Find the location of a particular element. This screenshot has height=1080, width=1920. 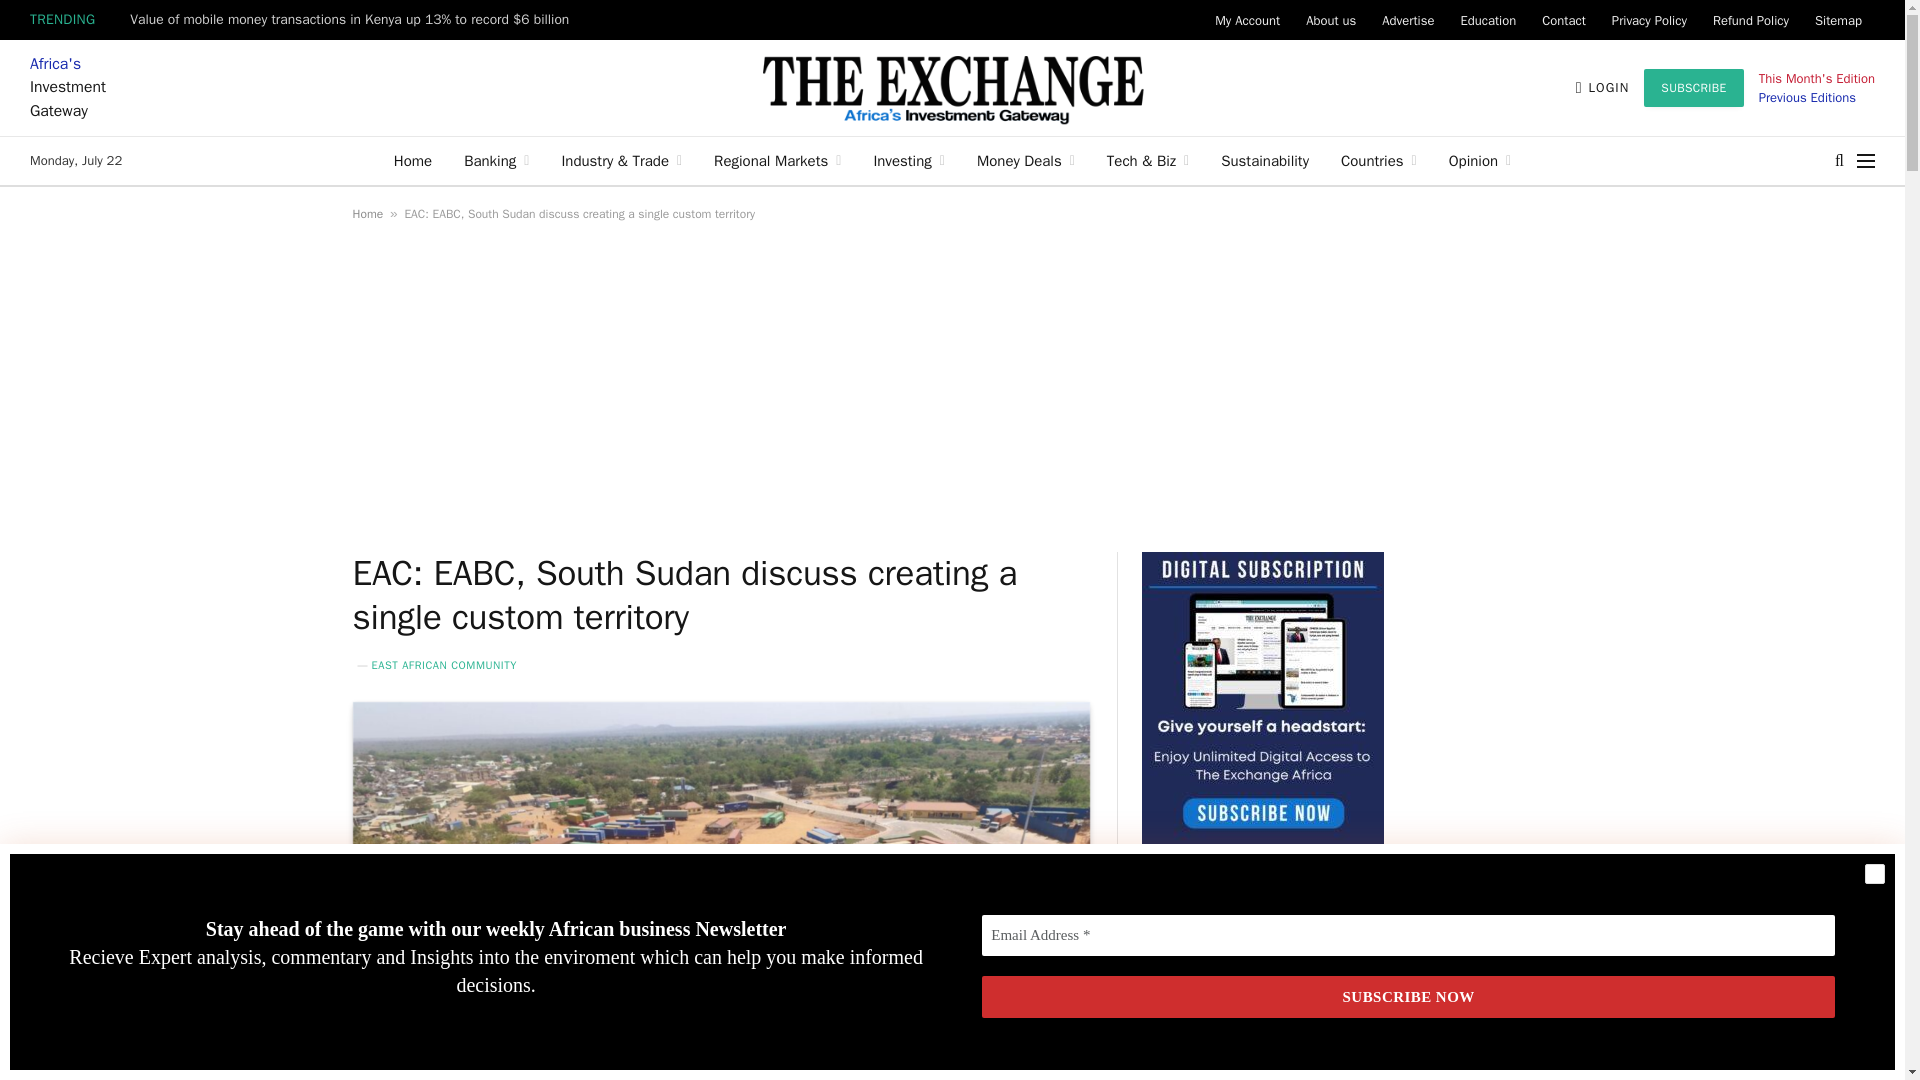

Contact is located at coordinates (1564, 20).